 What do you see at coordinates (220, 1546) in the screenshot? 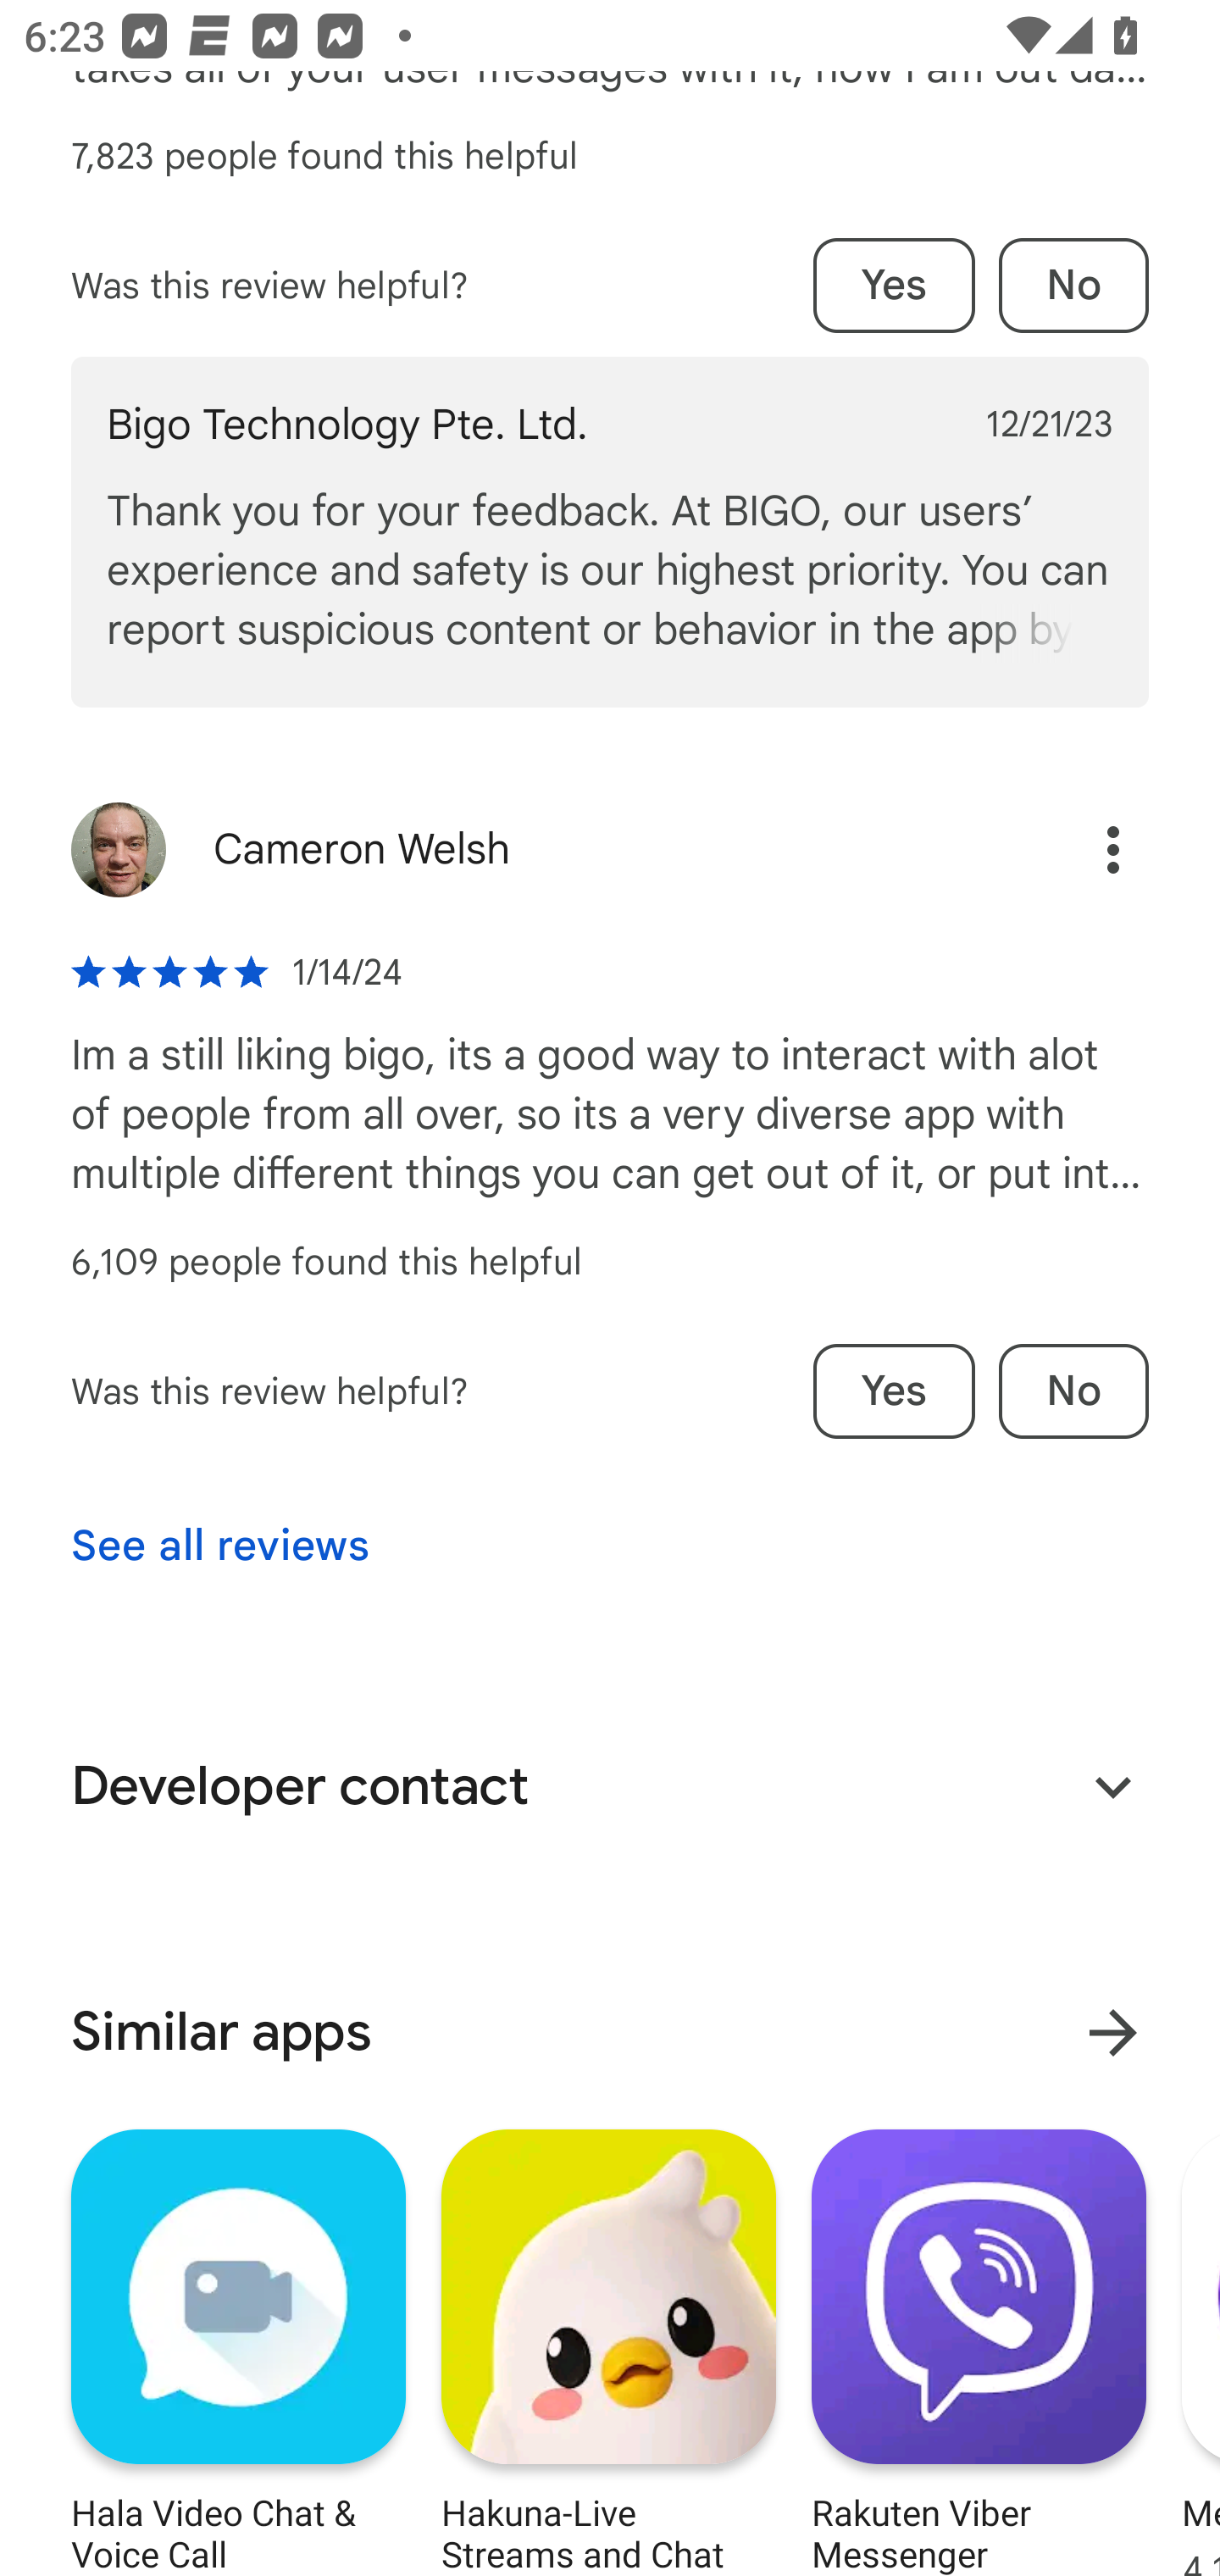
I see `See all reviews` at bounding box center [220, 1546].